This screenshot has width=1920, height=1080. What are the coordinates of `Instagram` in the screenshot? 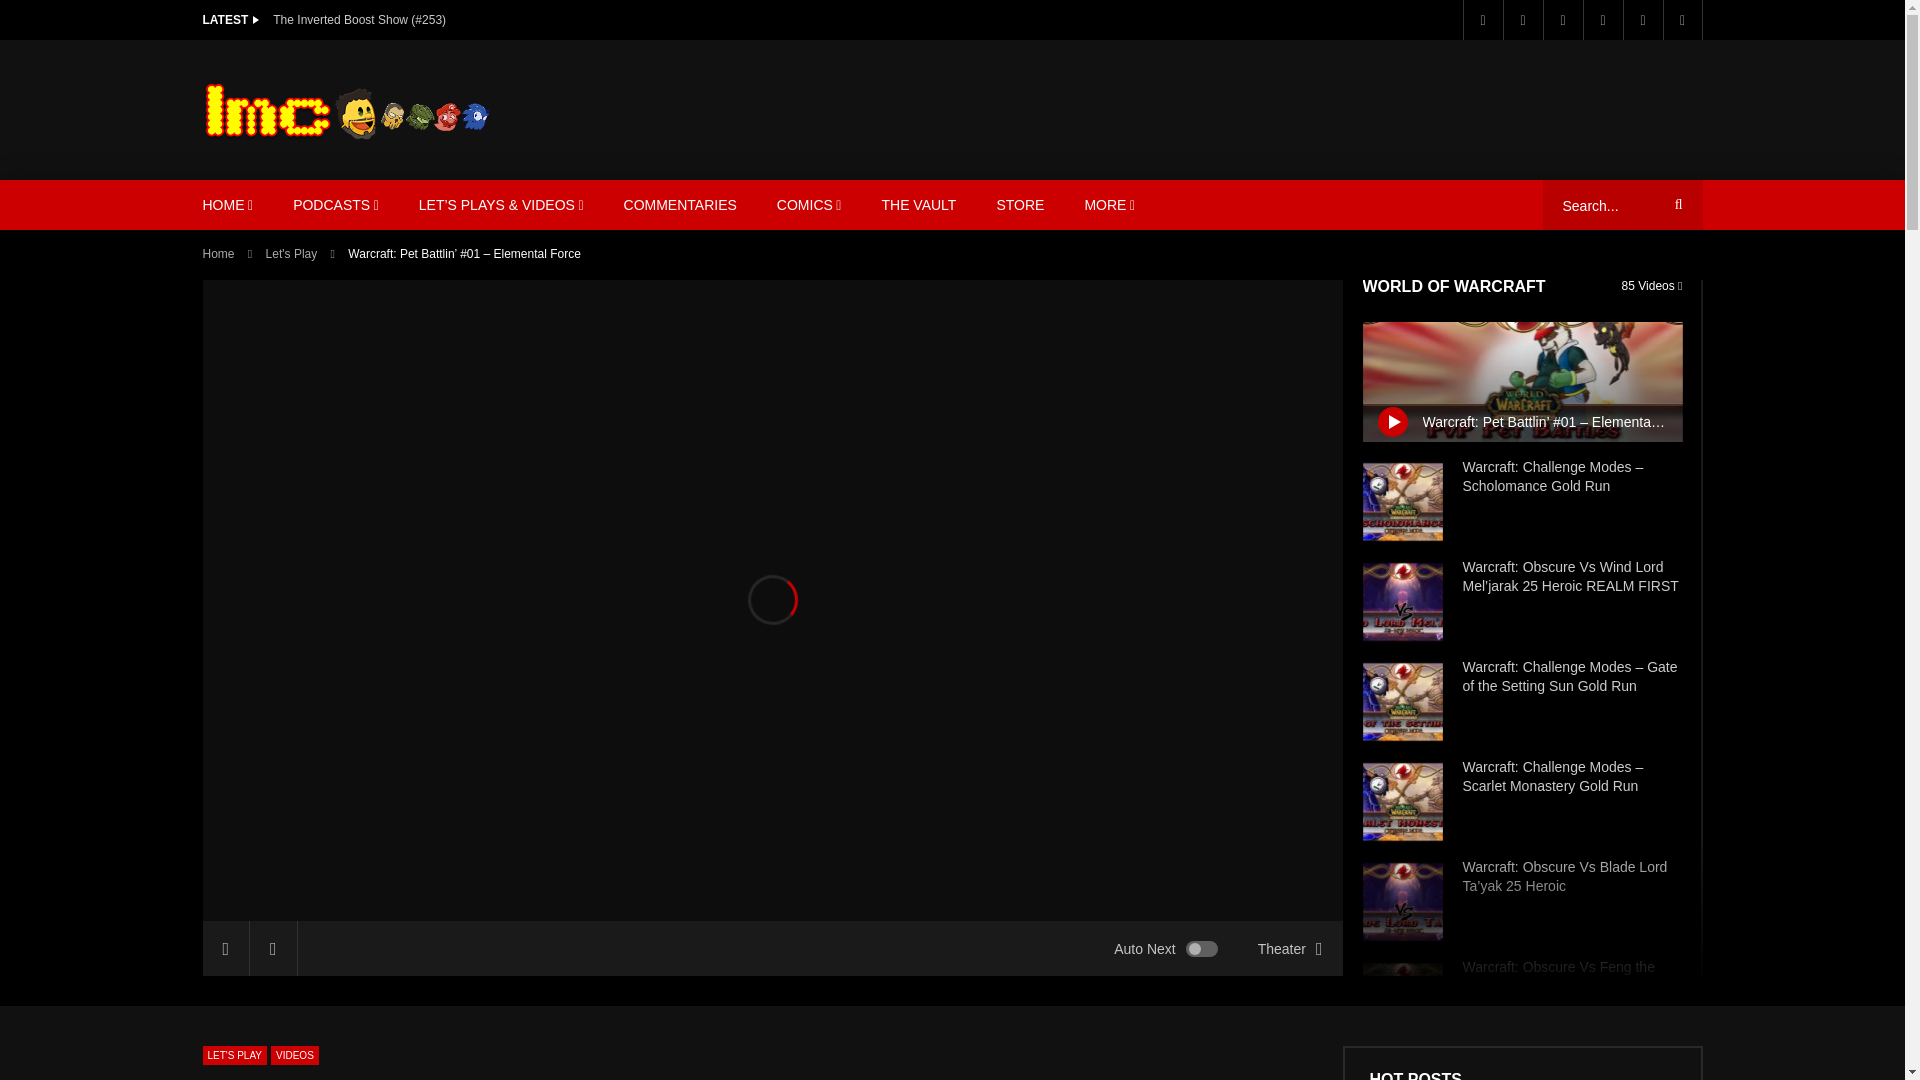 It's located at (1602, 20).